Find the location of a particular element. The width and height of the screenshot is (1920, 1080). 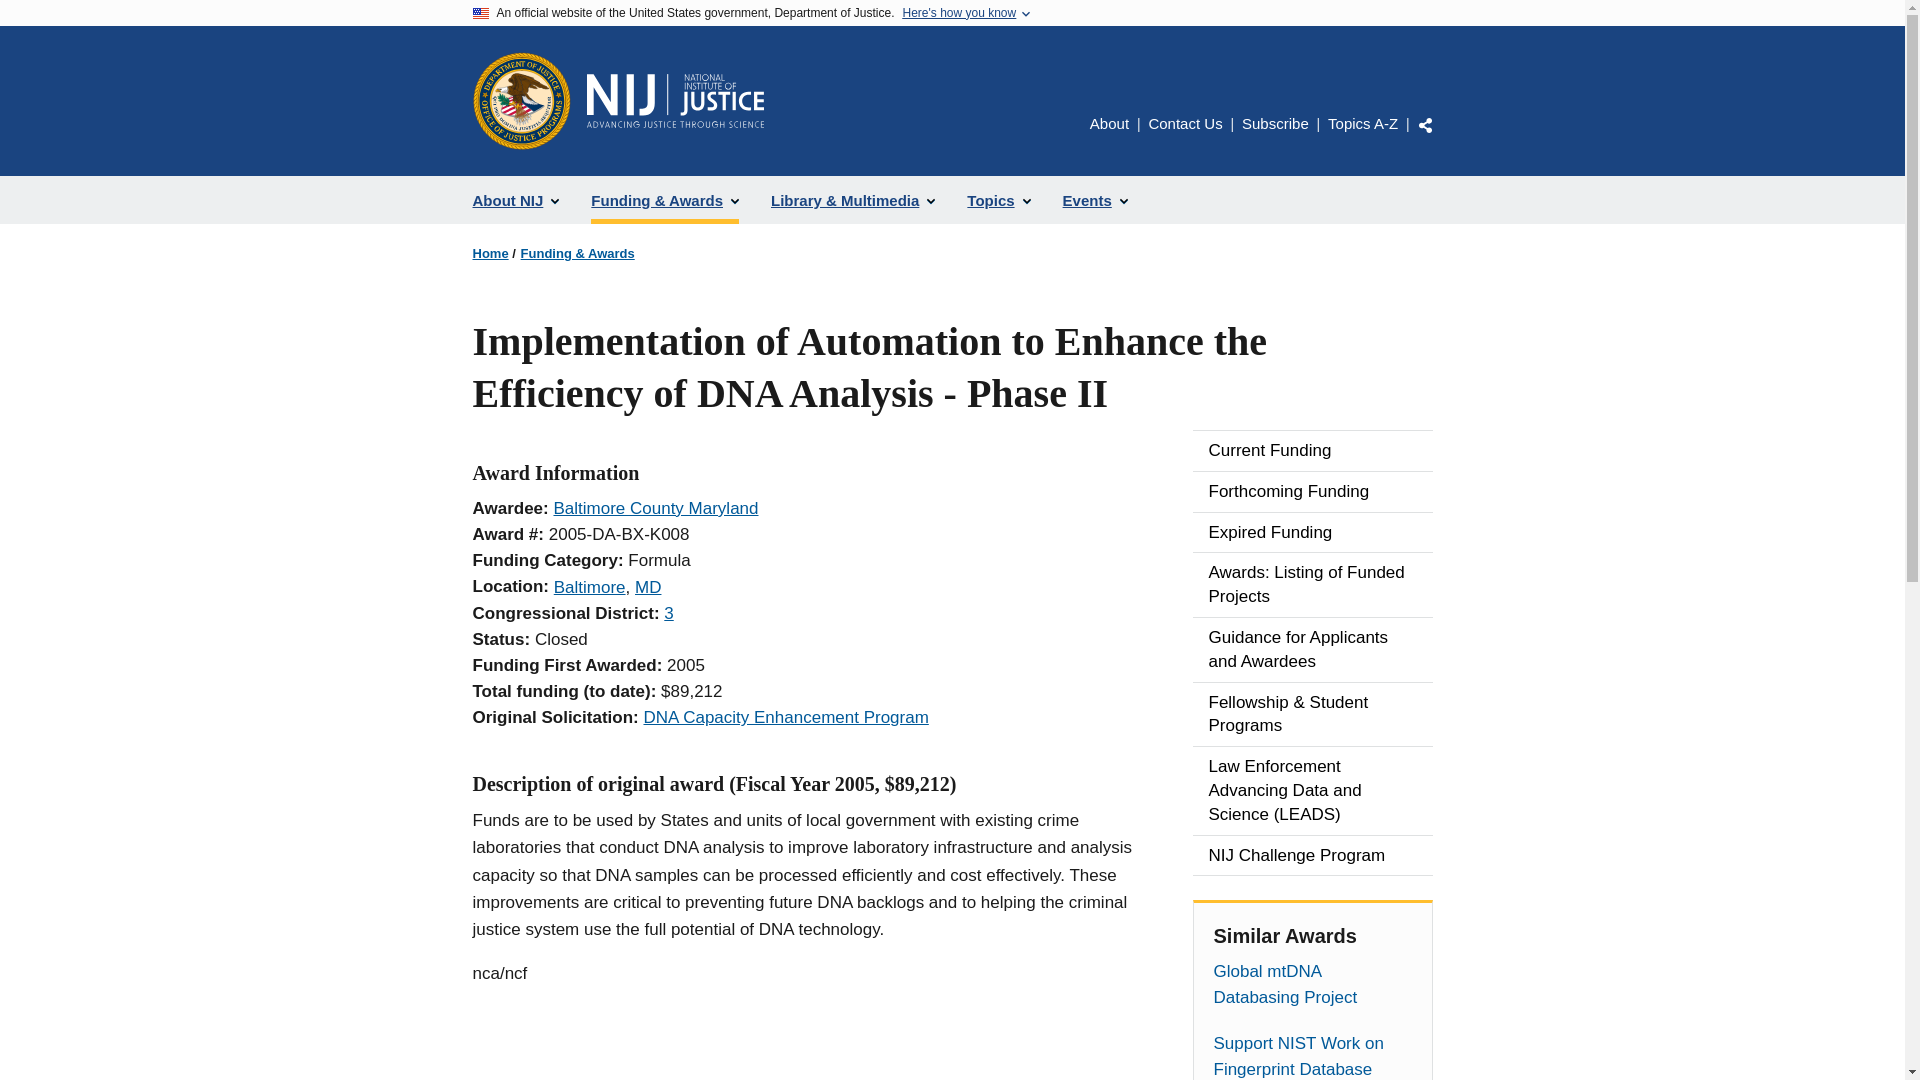

NIJ Challenge Program is located at coordinates (1312, 855).